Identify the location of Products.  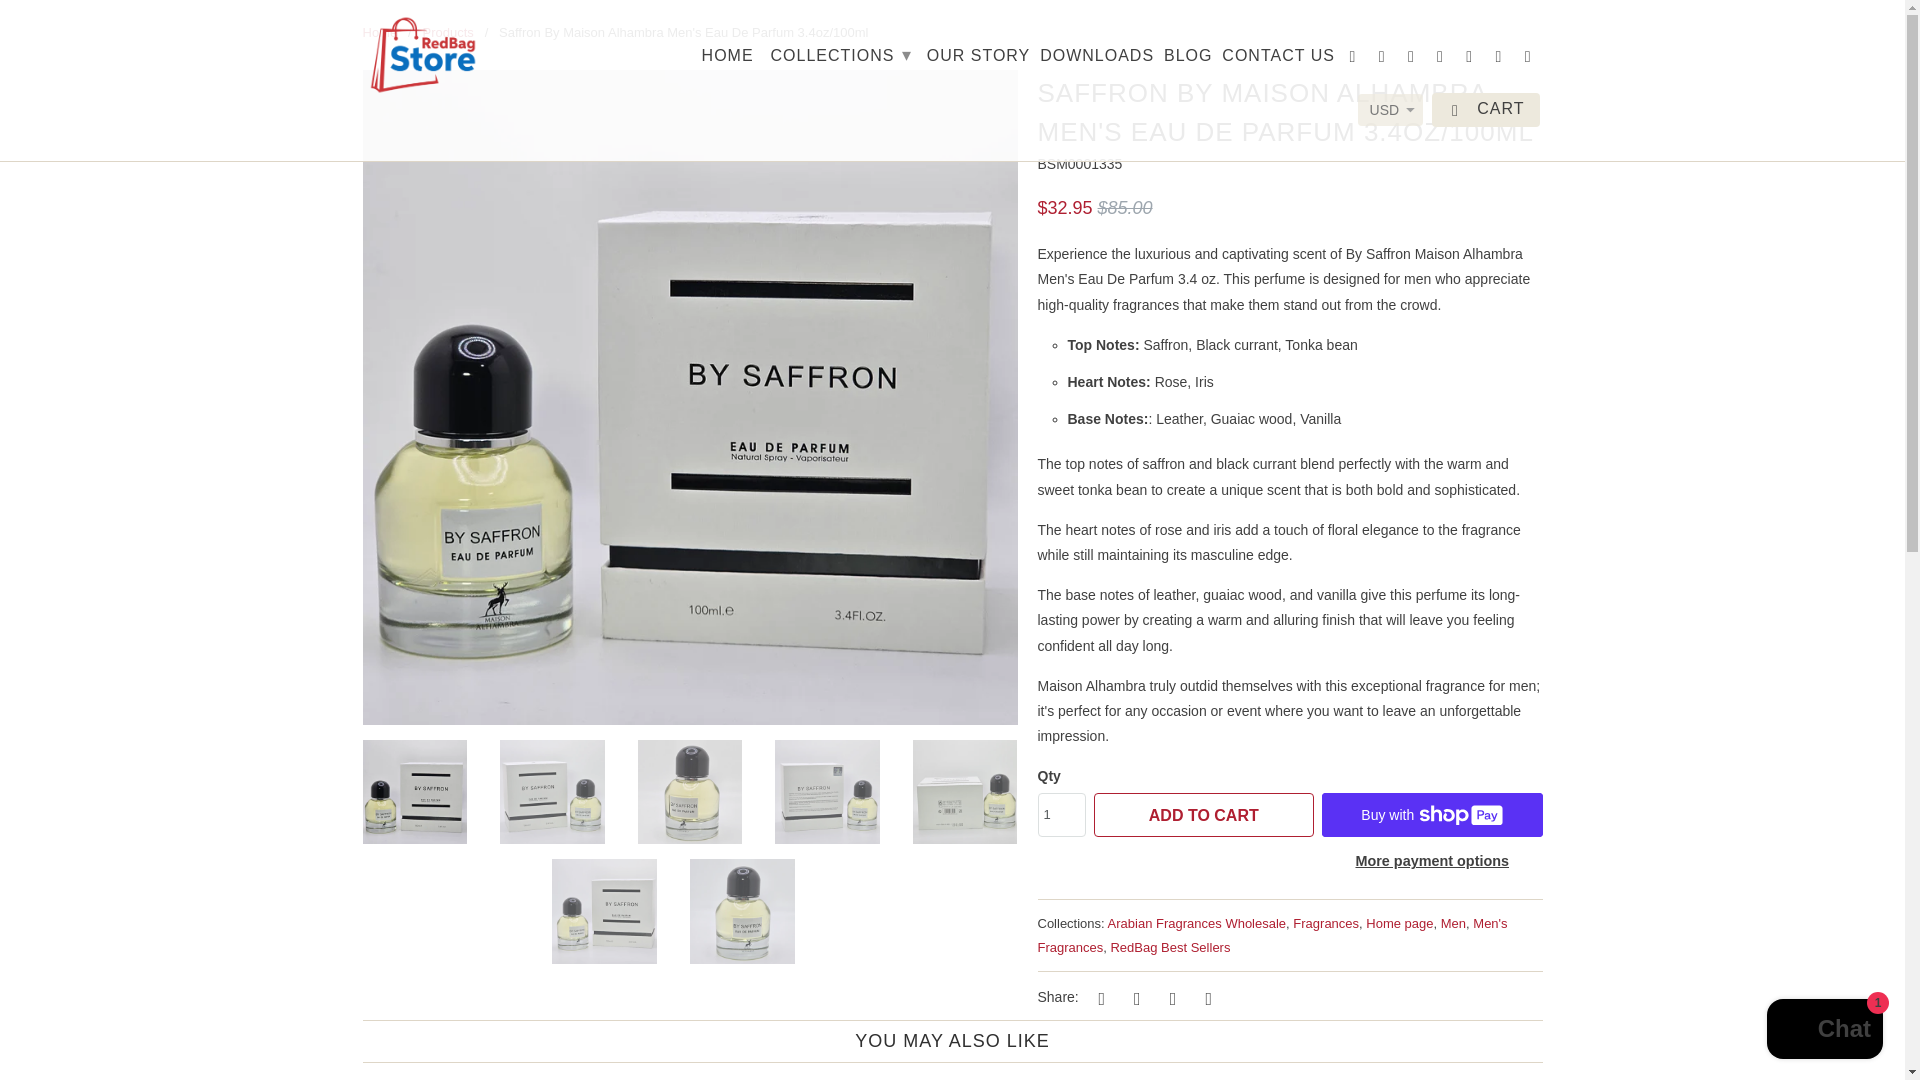
(447, 32).